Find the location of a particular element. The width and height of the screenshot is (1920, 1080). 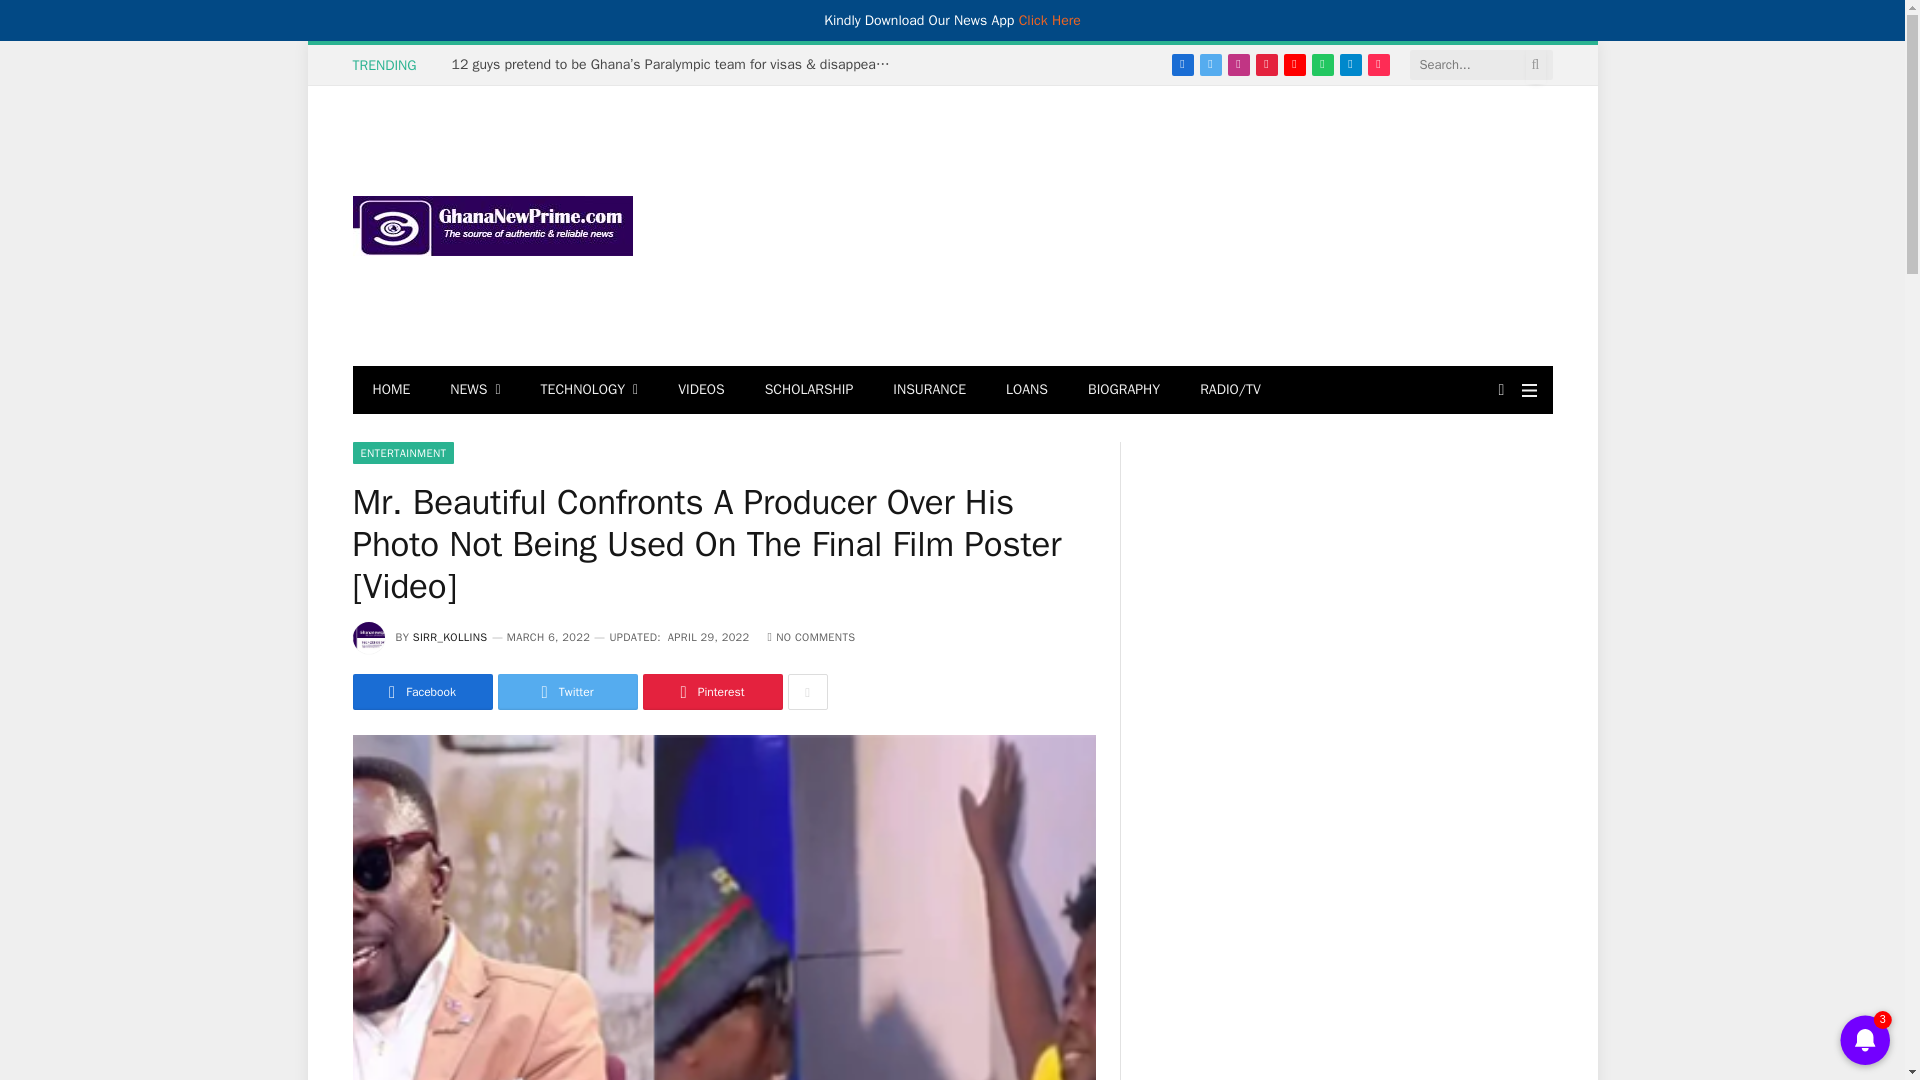

WhatsApp is located at coordinates (1322, 64).